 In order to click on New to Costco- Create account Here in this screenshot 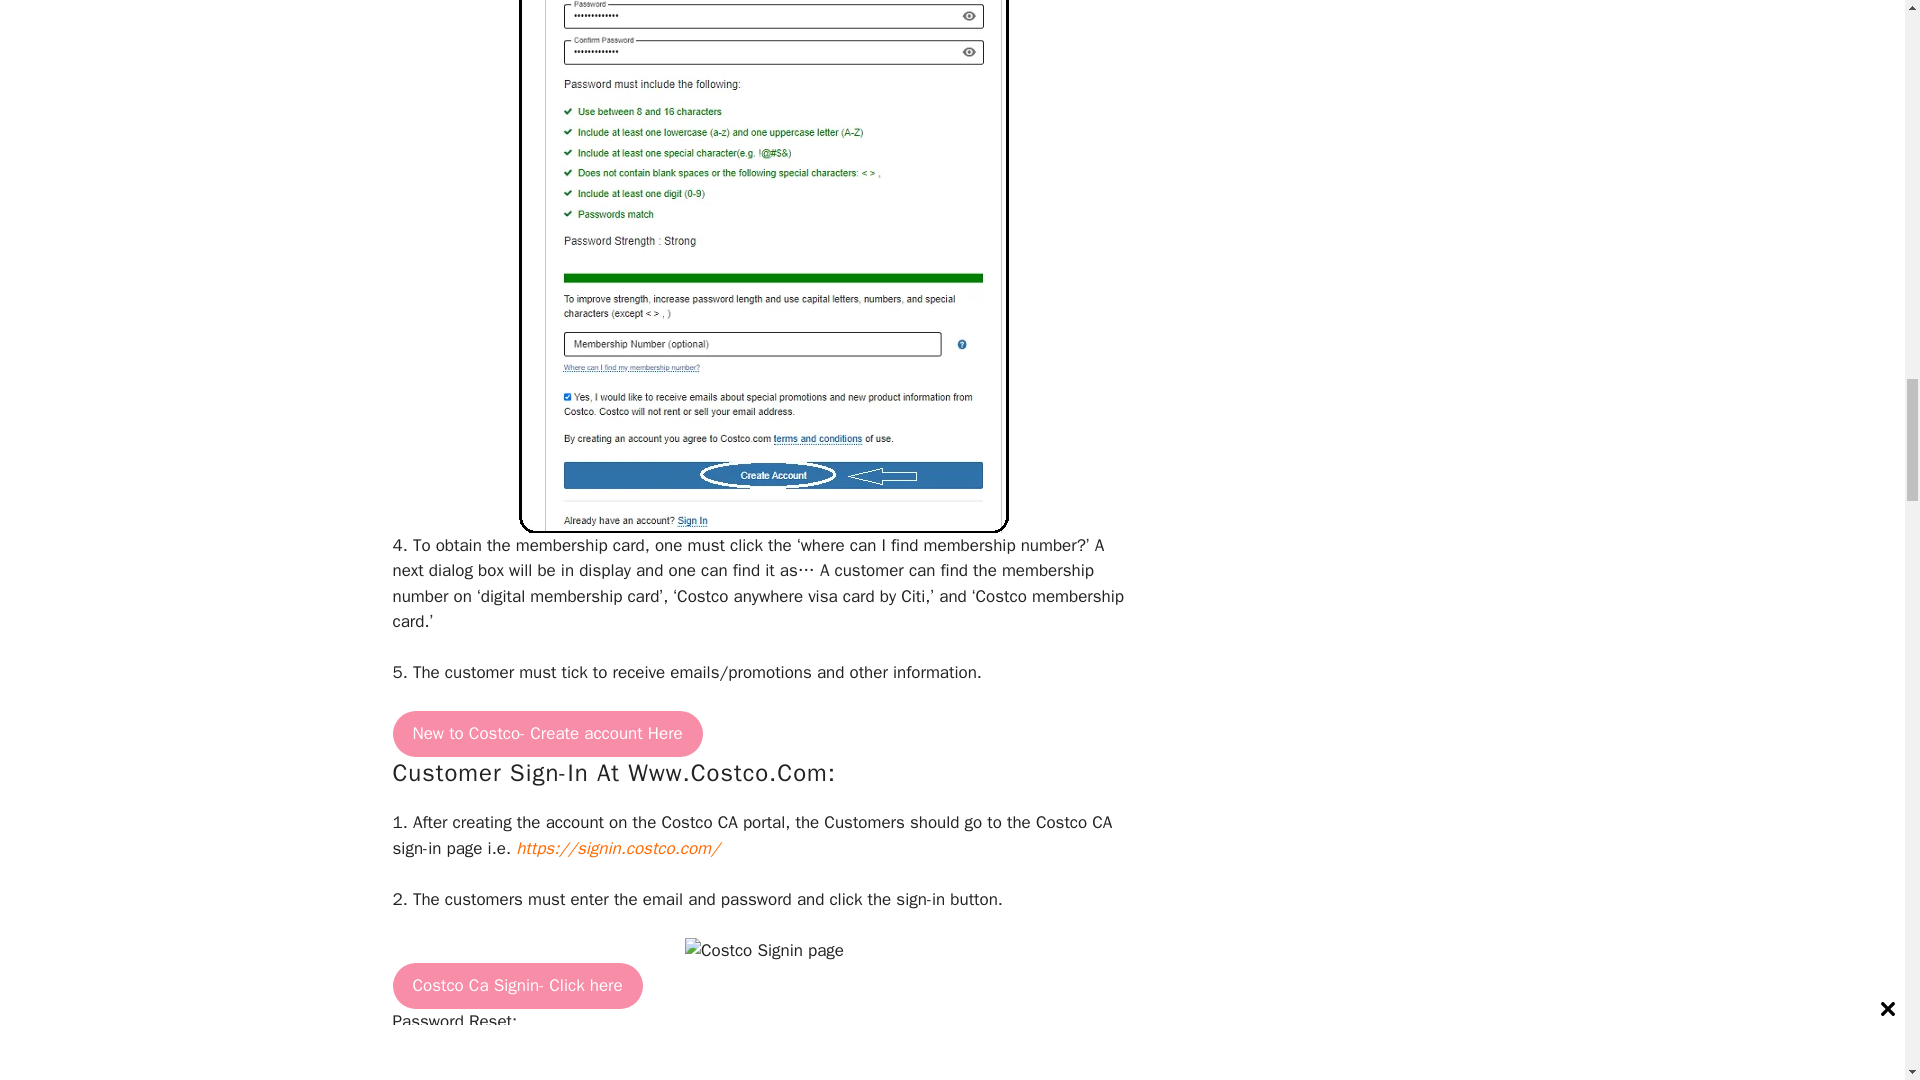, I will do `click(546, 734)`.